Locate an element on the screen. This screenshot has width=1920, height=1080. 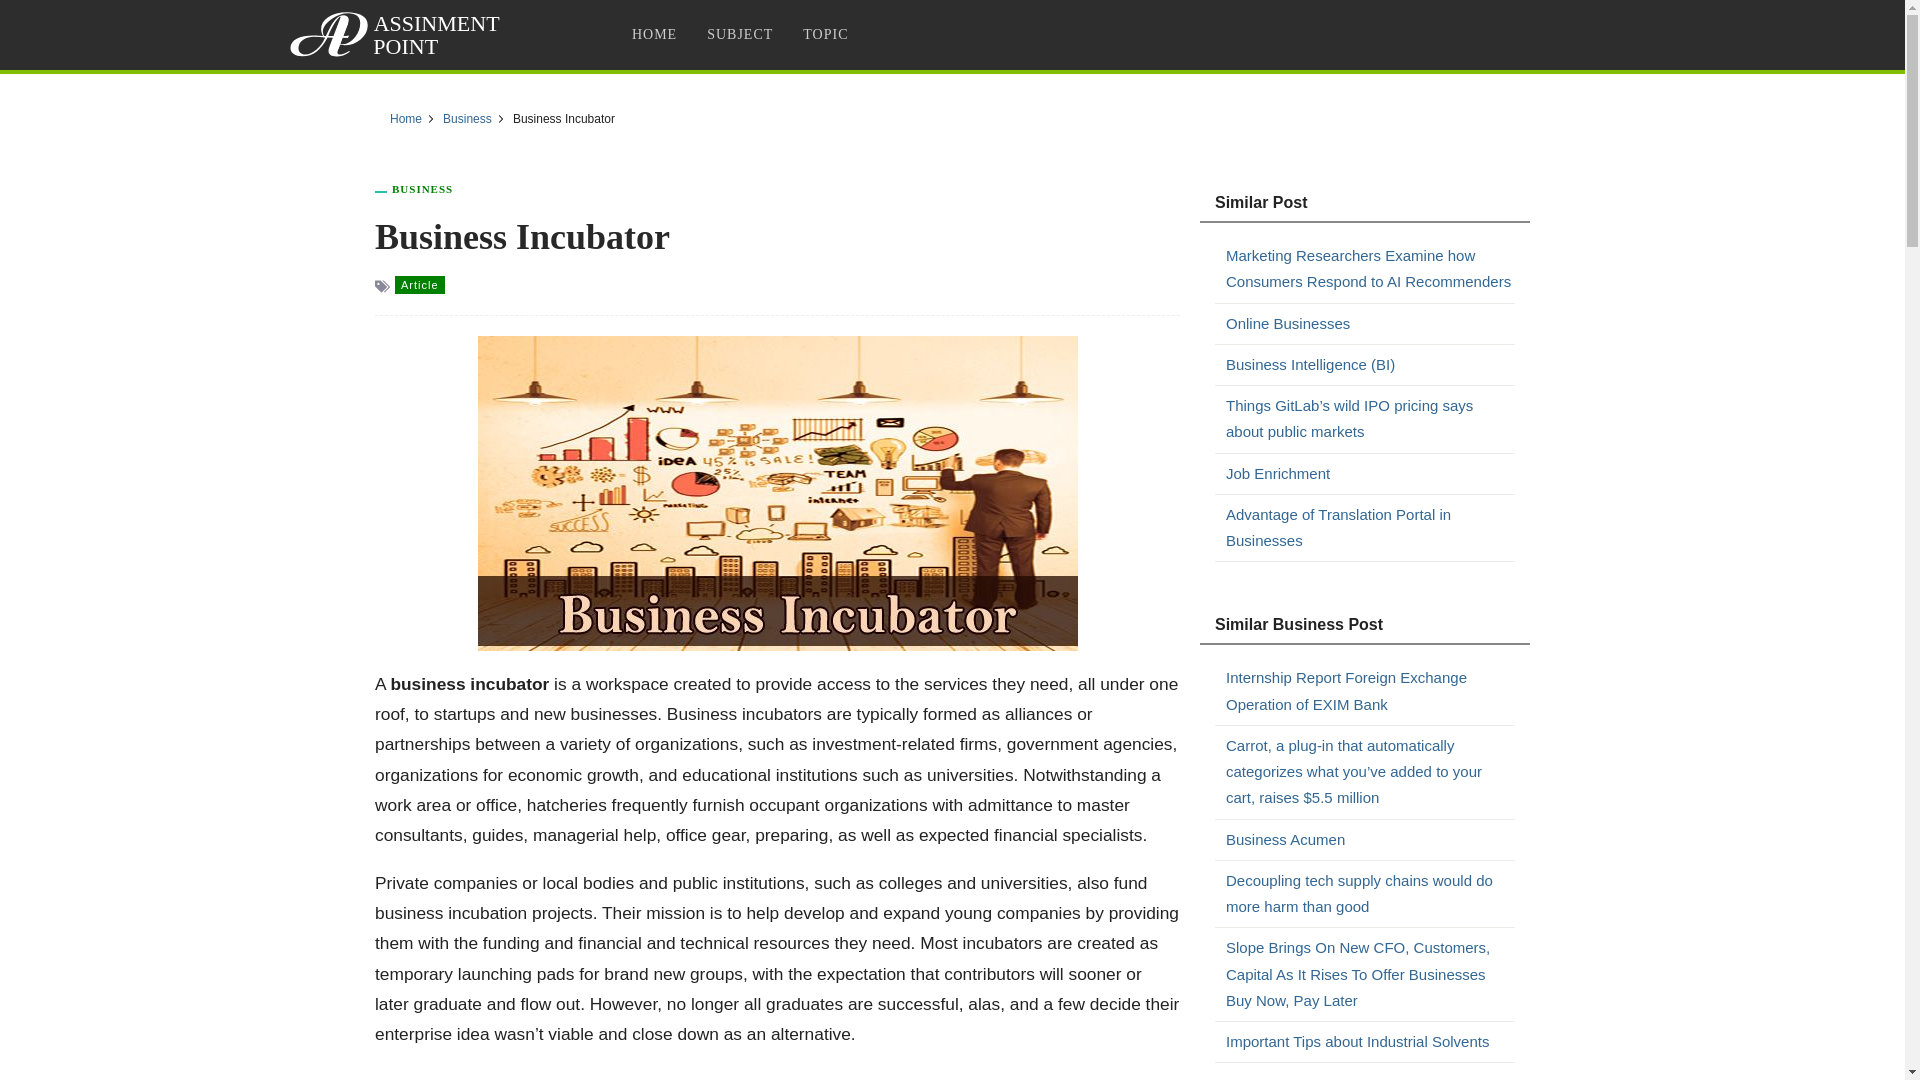
Important Tips about Industrial Solvents is located at coordinates (1370, 1042).